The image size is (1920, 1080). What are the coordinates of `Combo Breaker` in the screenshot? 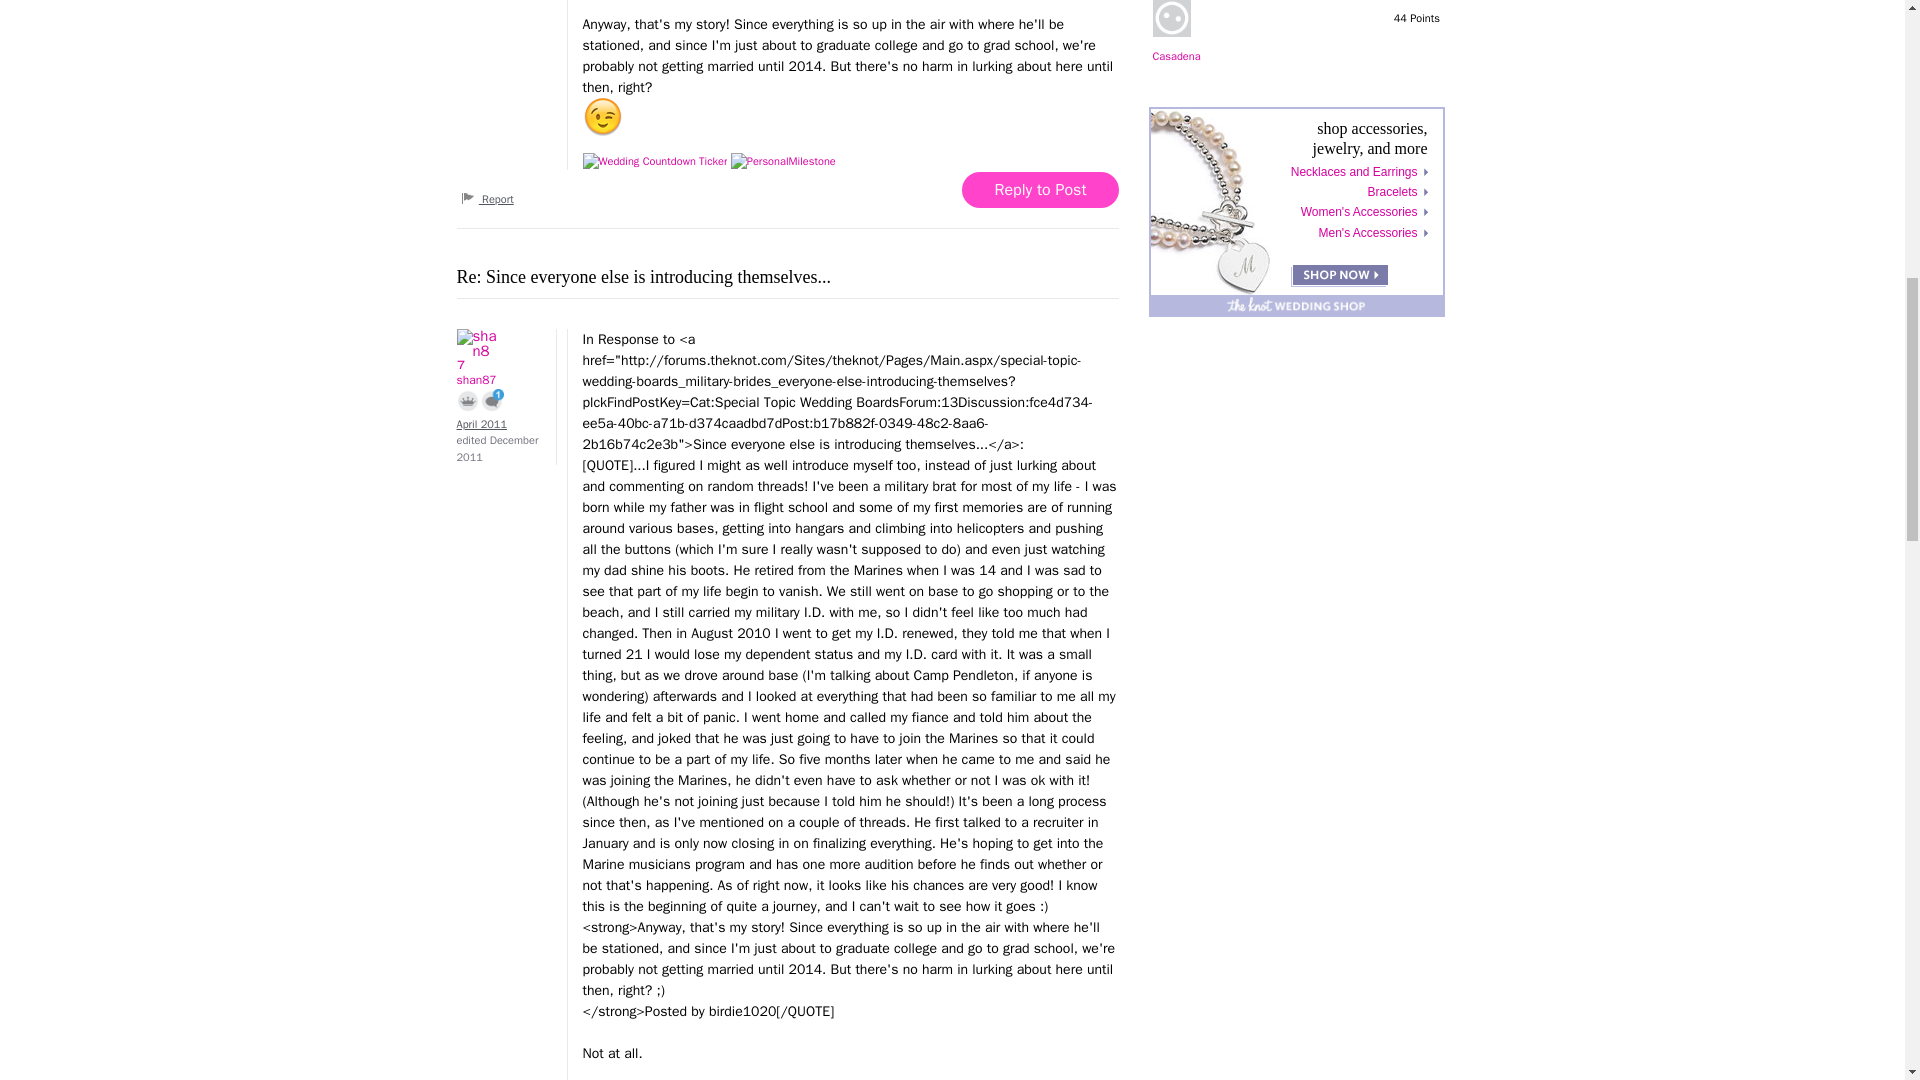 It's located at (467, 400).